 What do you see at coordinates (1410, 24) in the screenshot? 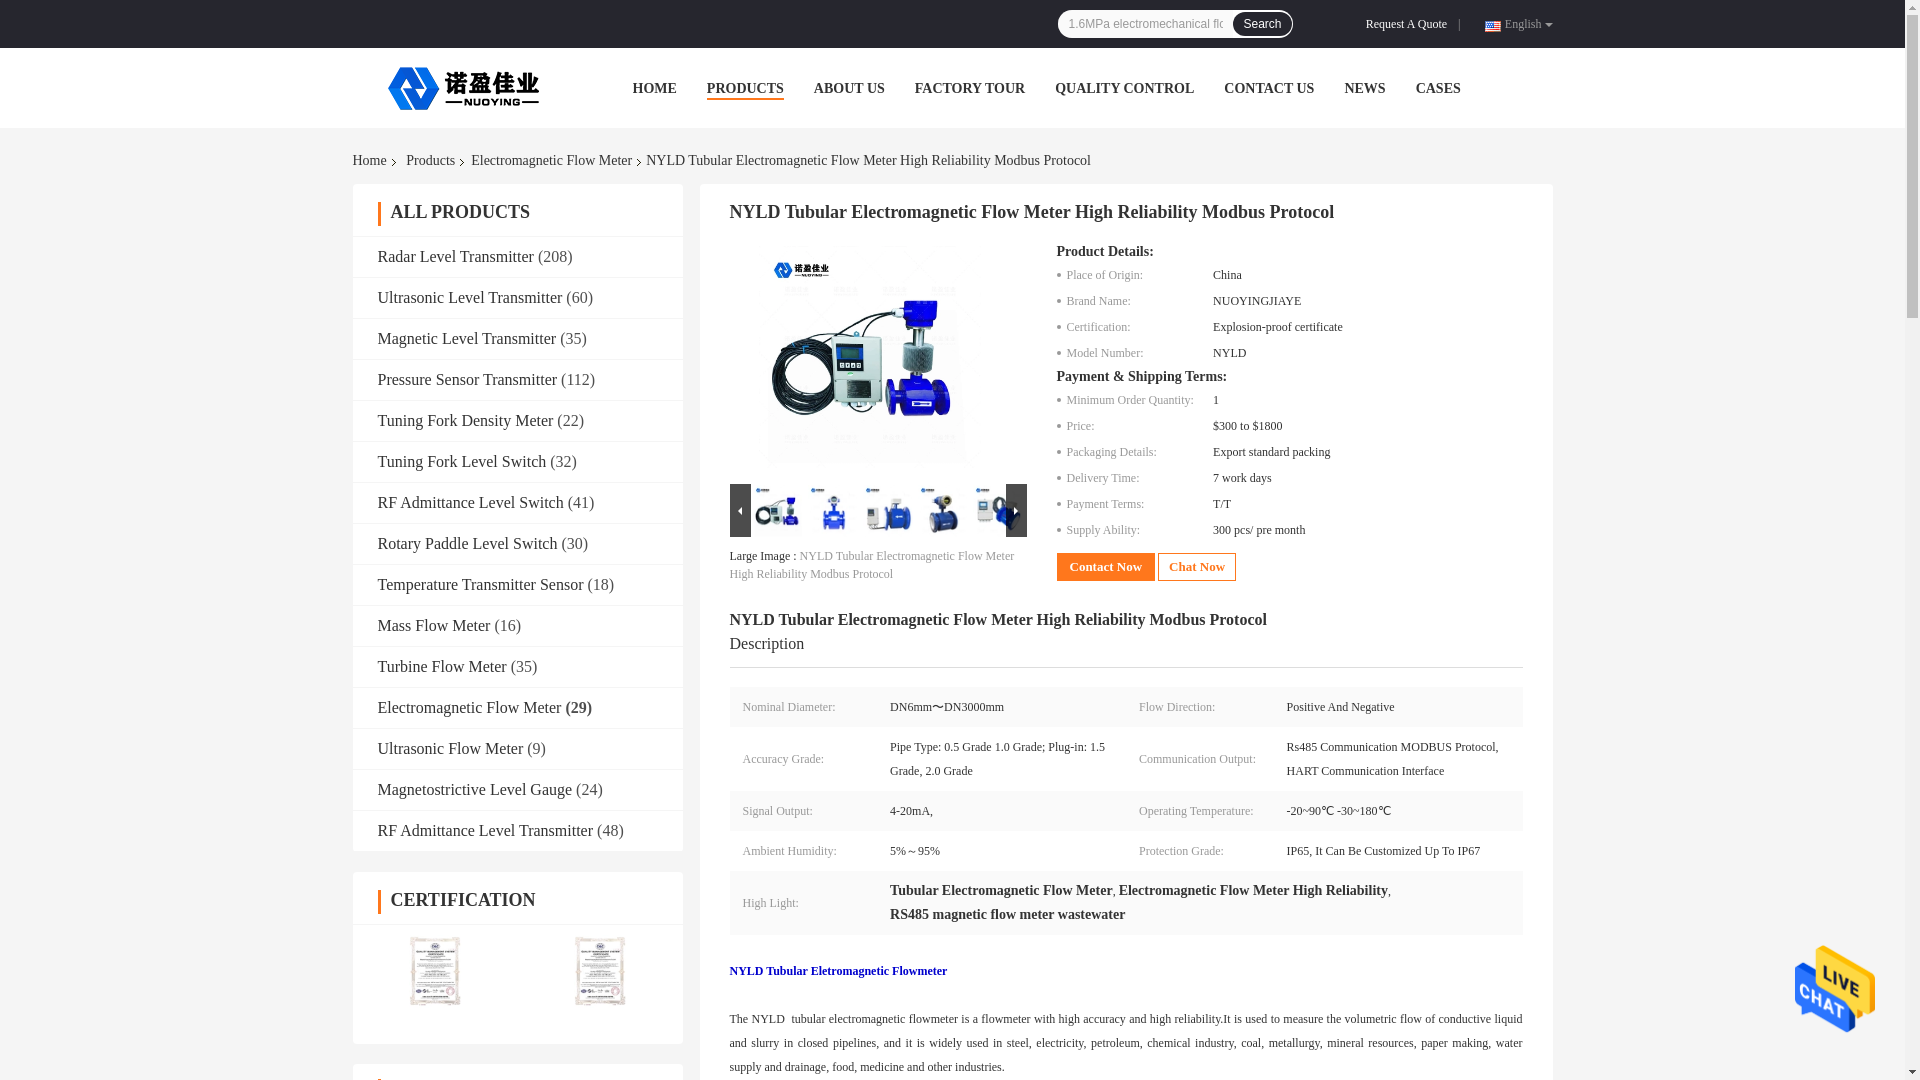
I see `Request A Quote` at bounding box center [1410, 24].